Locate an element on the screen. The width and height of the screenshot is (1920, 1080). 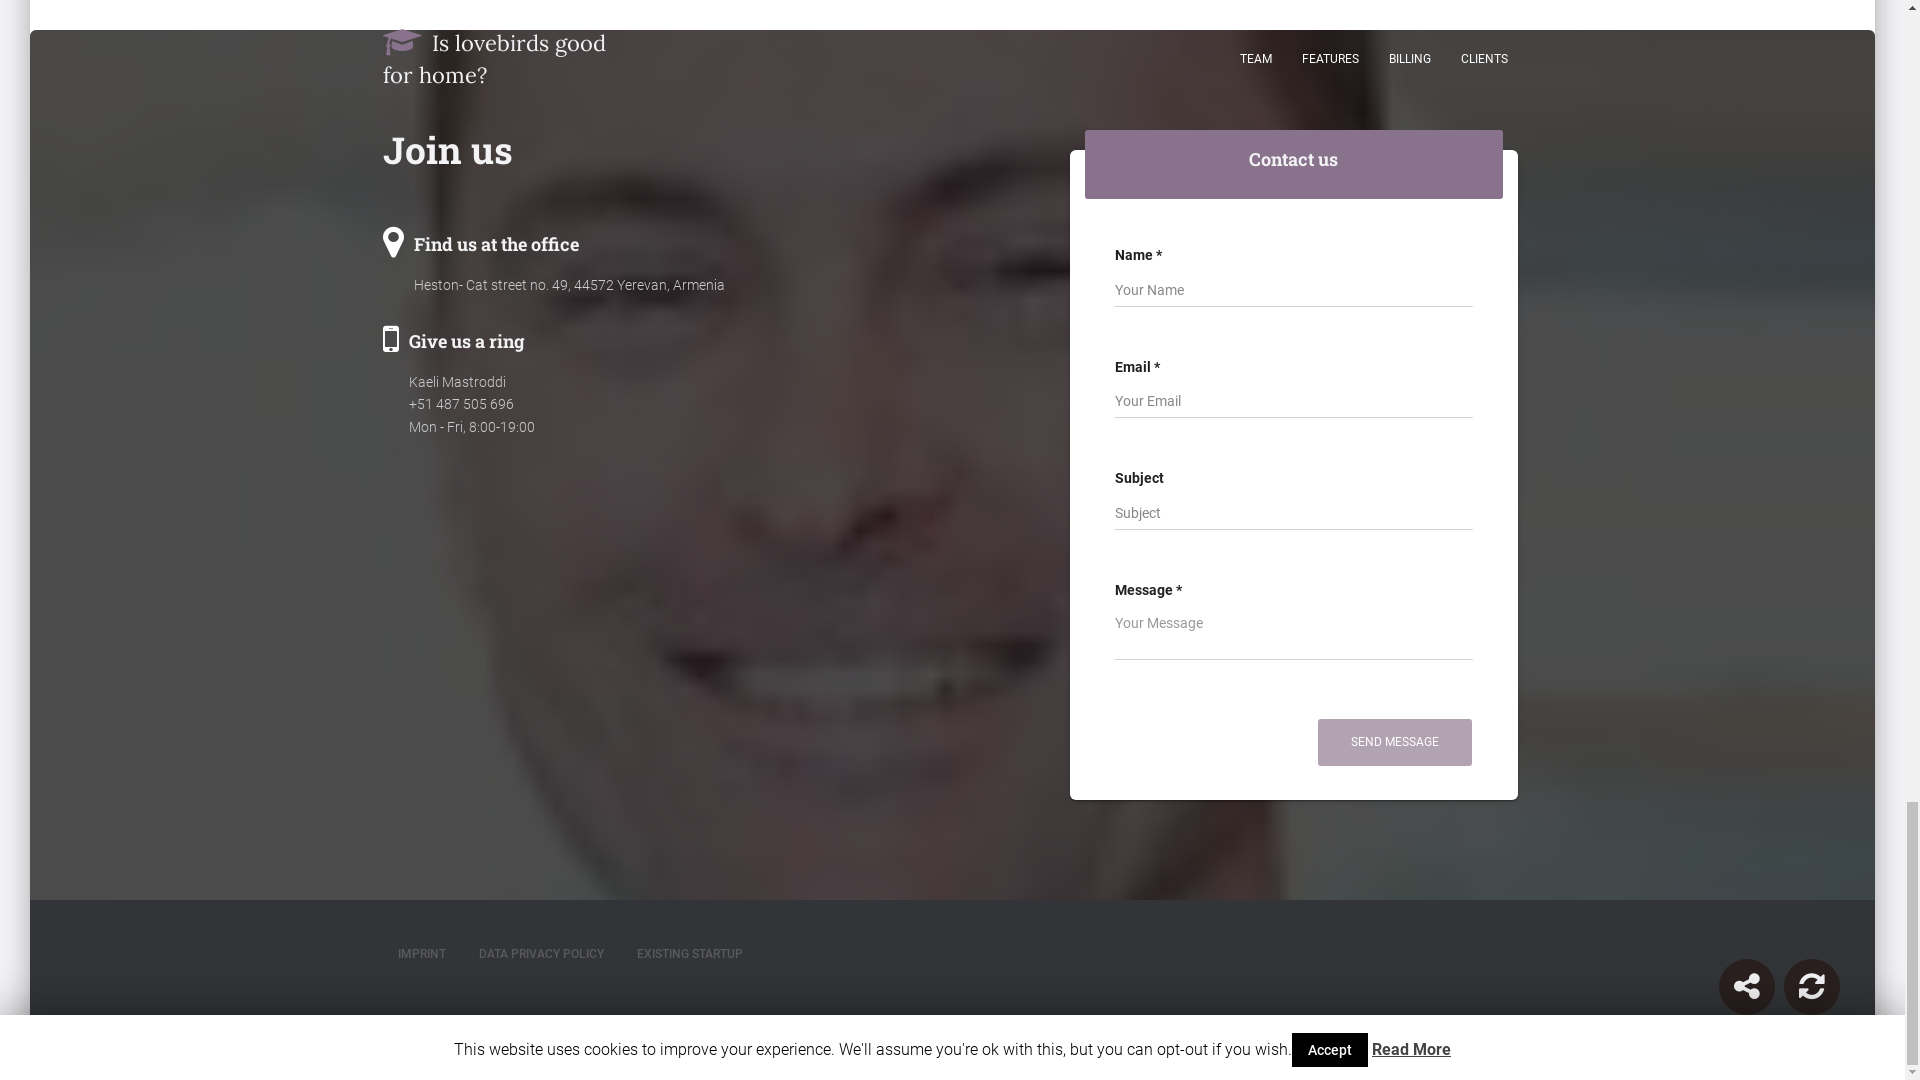
SEND MESSAGE is located at coordinates (1394, 742).